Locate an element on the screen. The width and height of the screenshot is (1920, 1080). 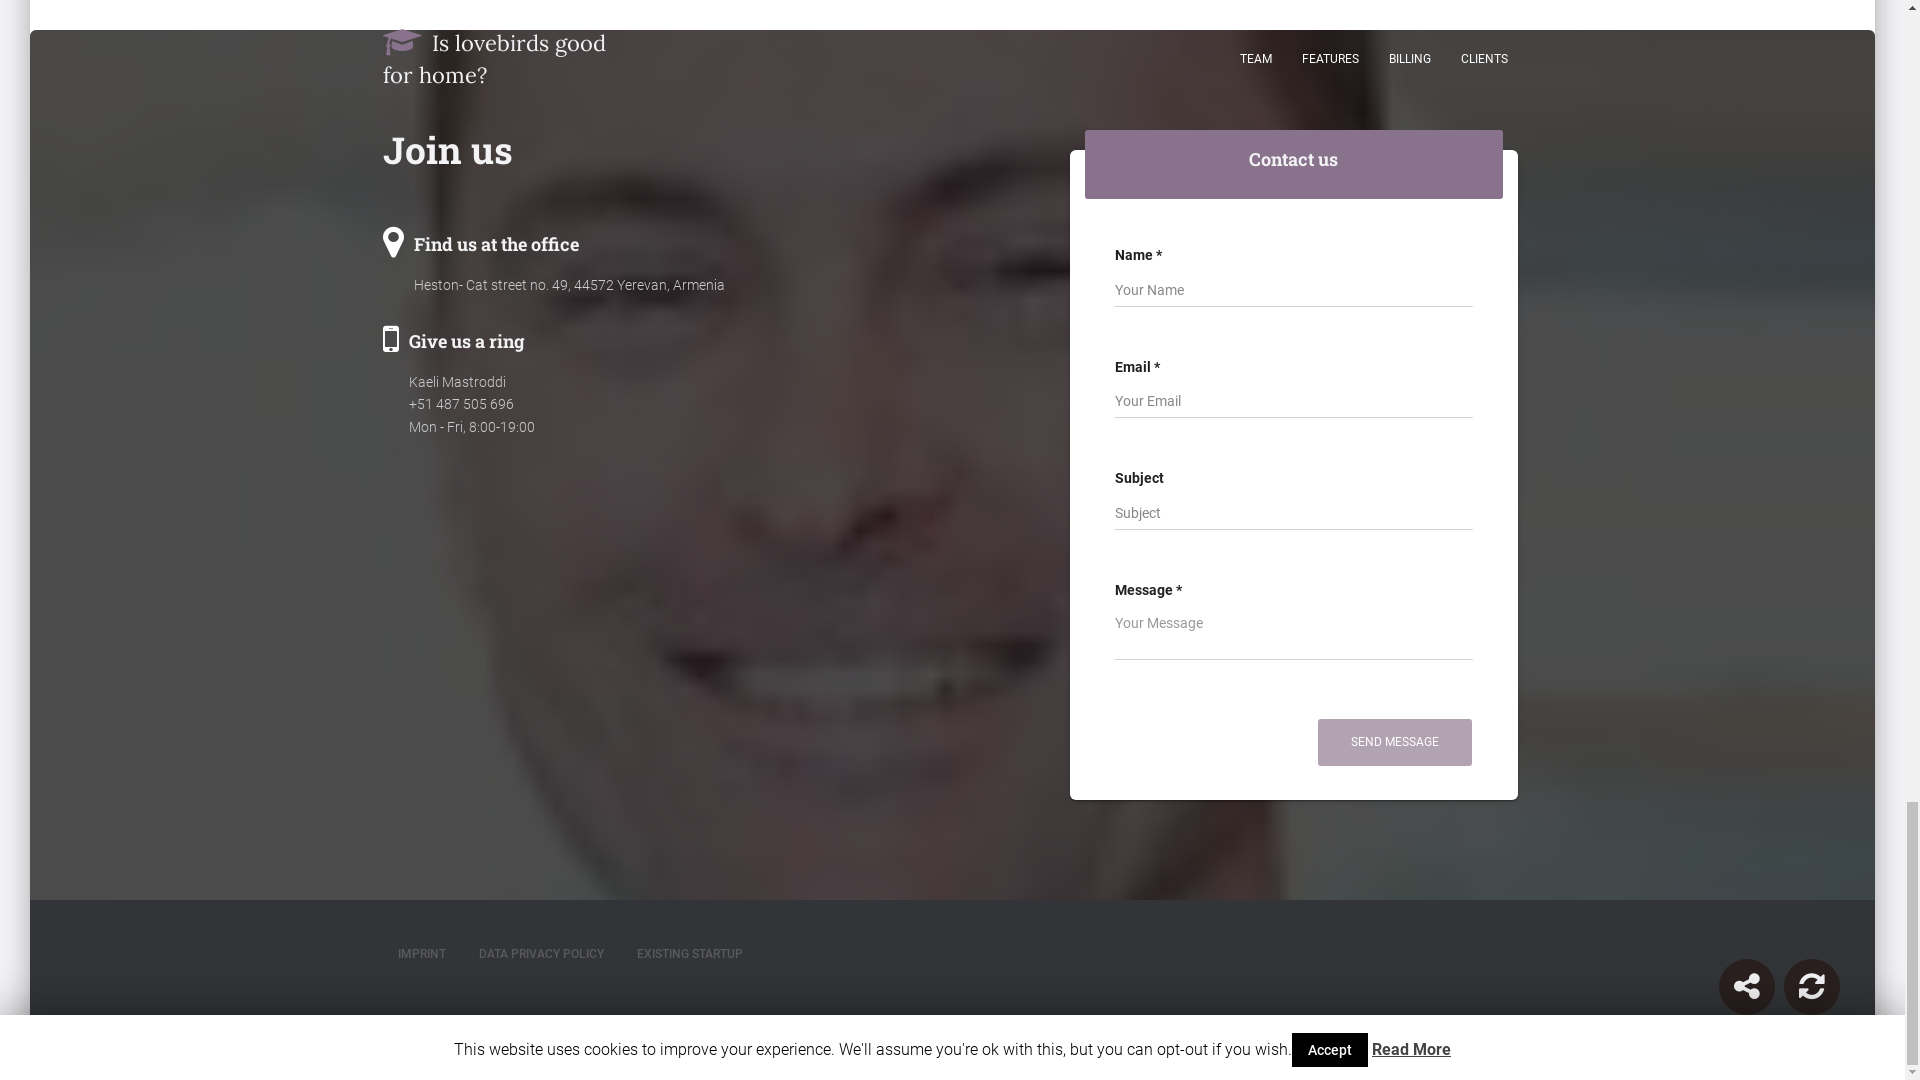
SEND MESSAGE is located at coordinates (1394, 742).